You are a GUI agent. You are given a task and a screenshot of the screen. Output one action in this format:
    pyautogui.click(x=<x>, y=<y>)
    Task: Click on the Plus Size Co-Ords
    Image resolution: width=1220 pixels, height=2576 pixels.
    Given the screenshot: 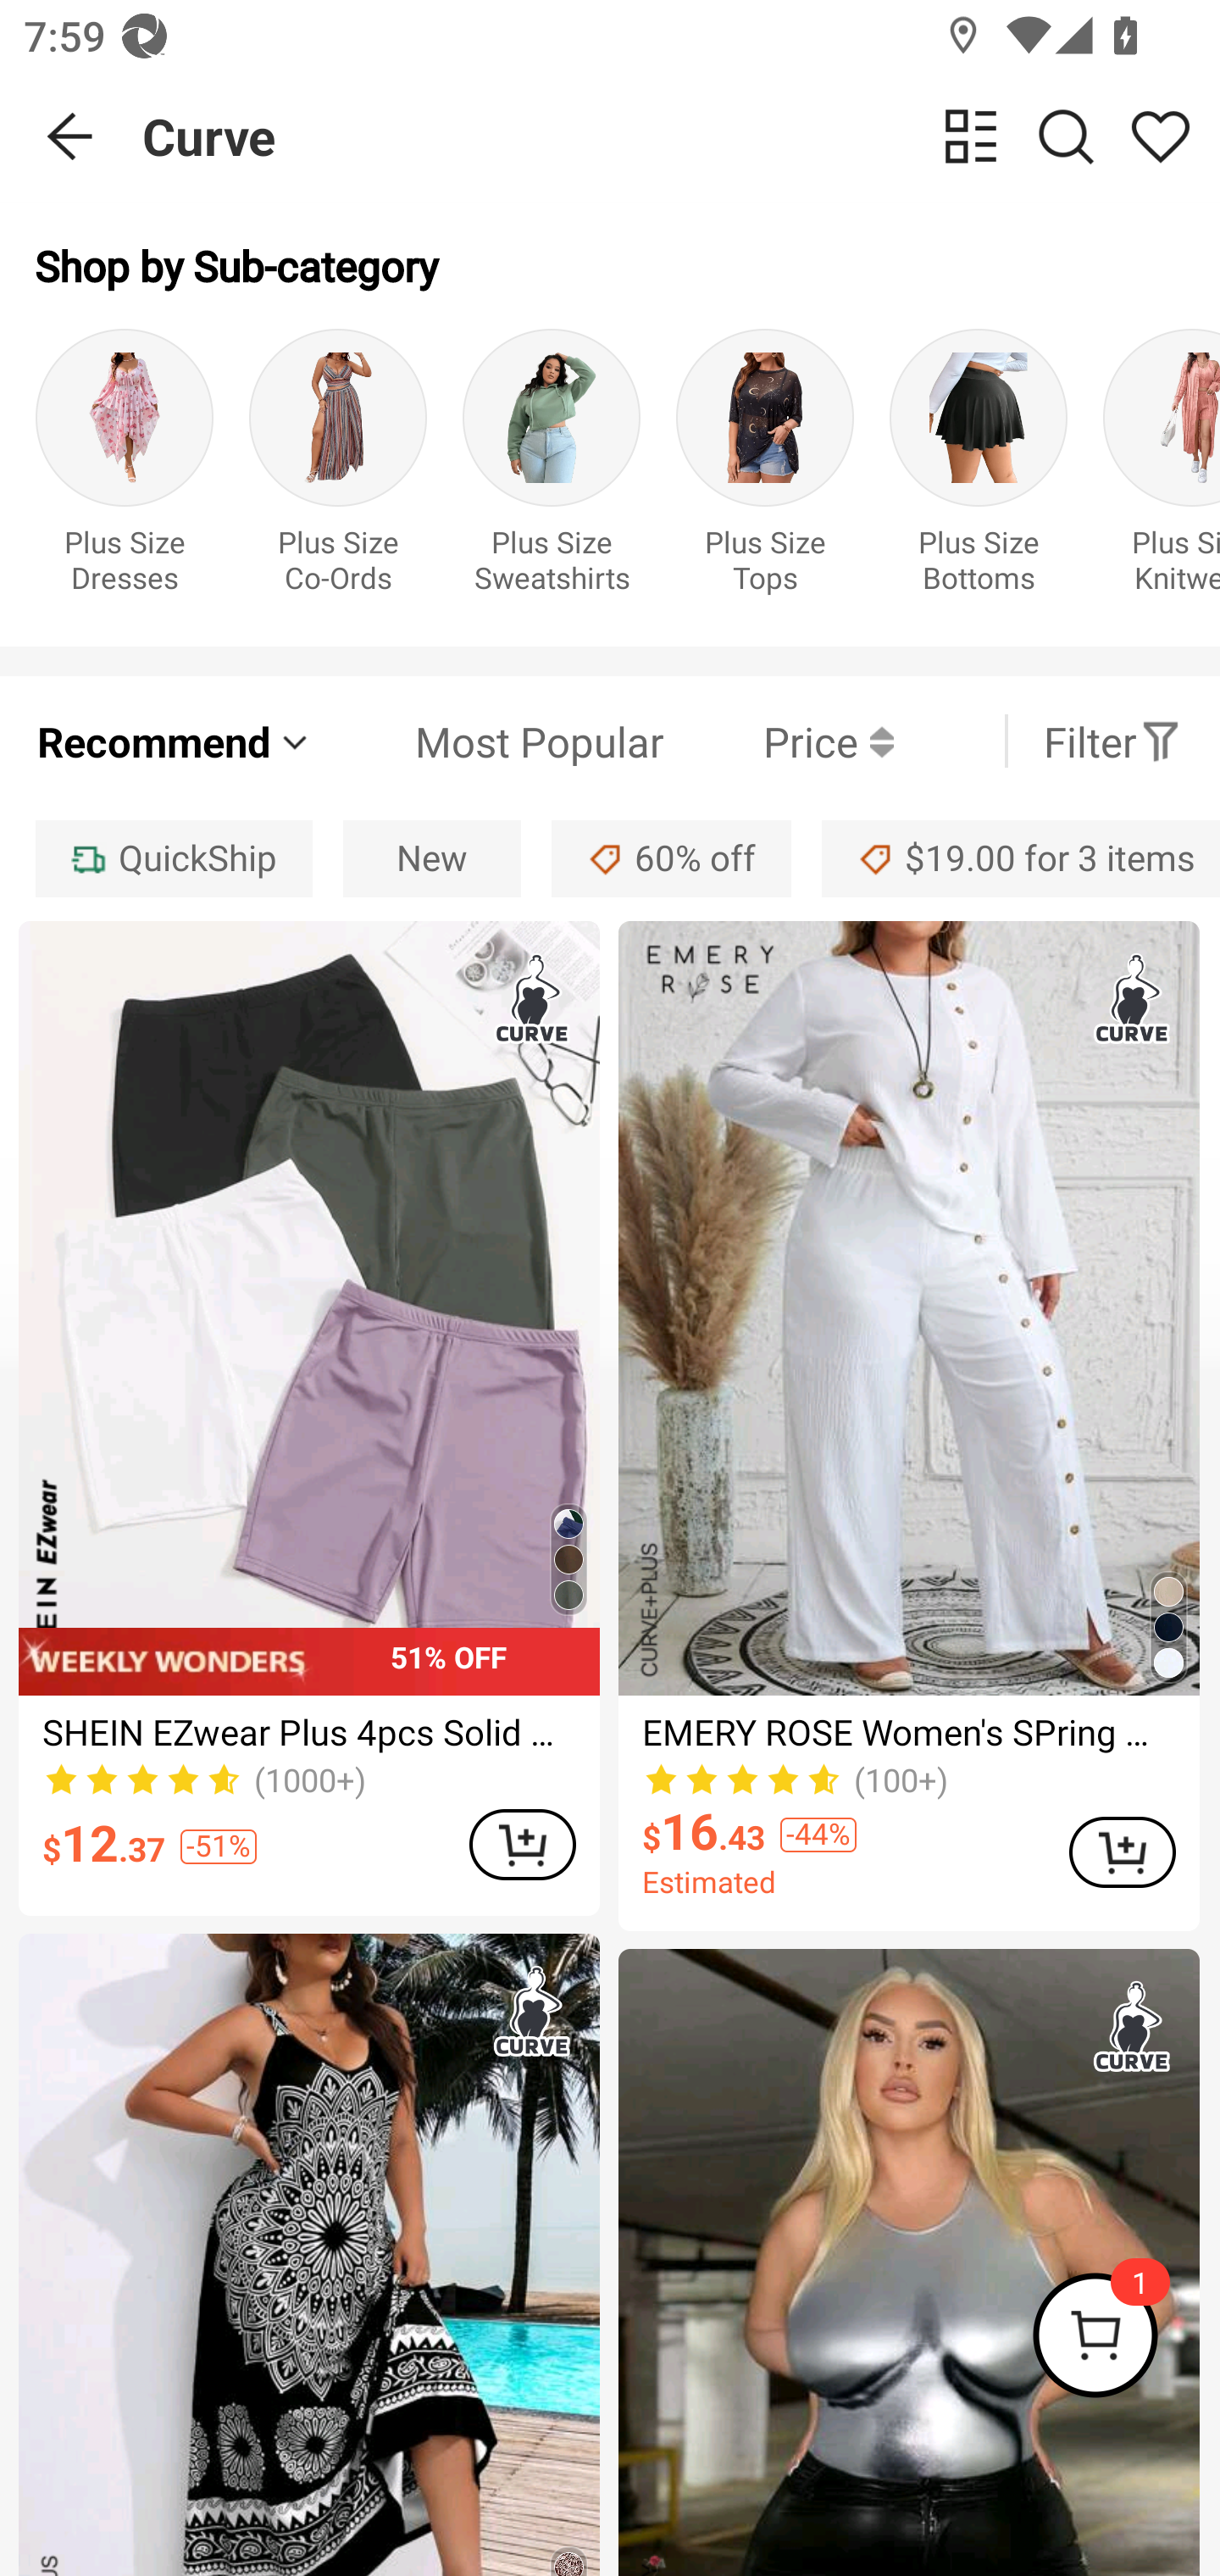 What is the action you would take?
    pyautogui.click(x=337, y=469)
    